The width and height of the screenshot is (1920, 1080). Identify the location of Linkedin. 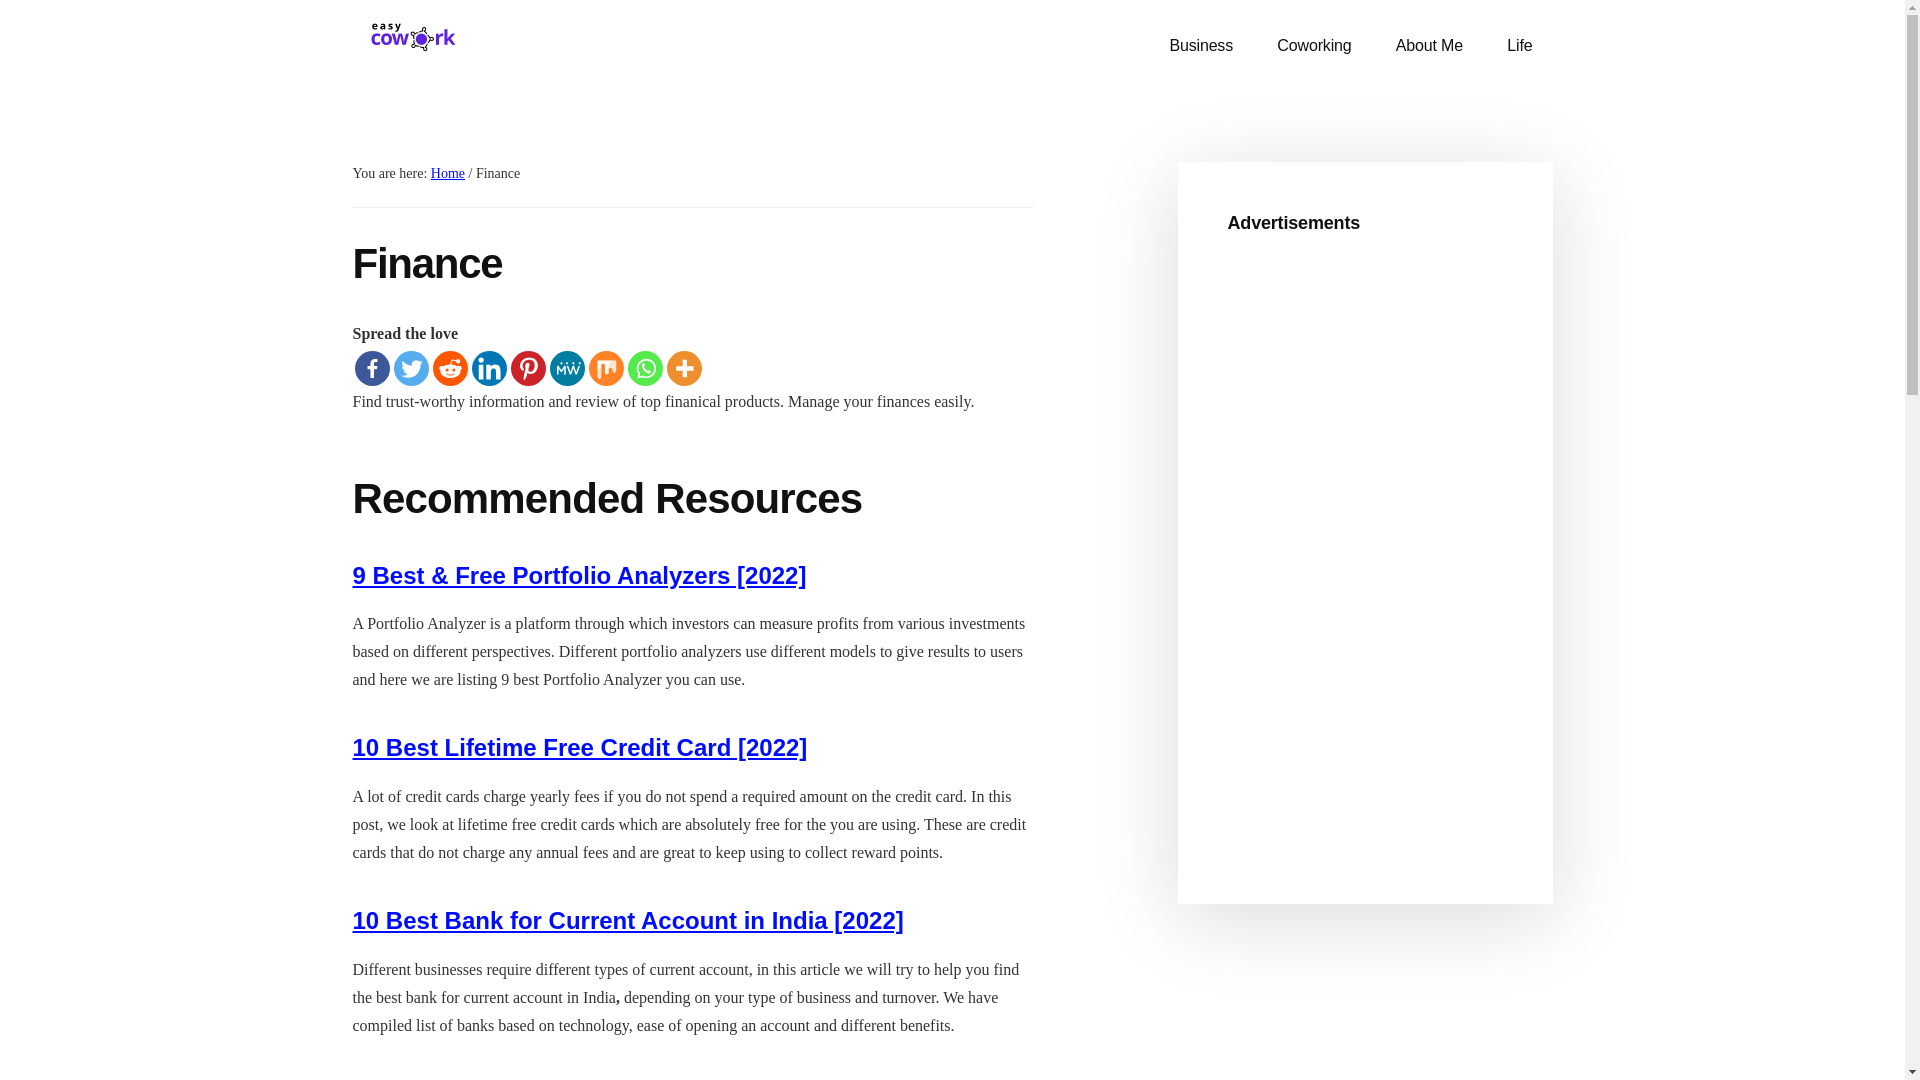
(489, 366).